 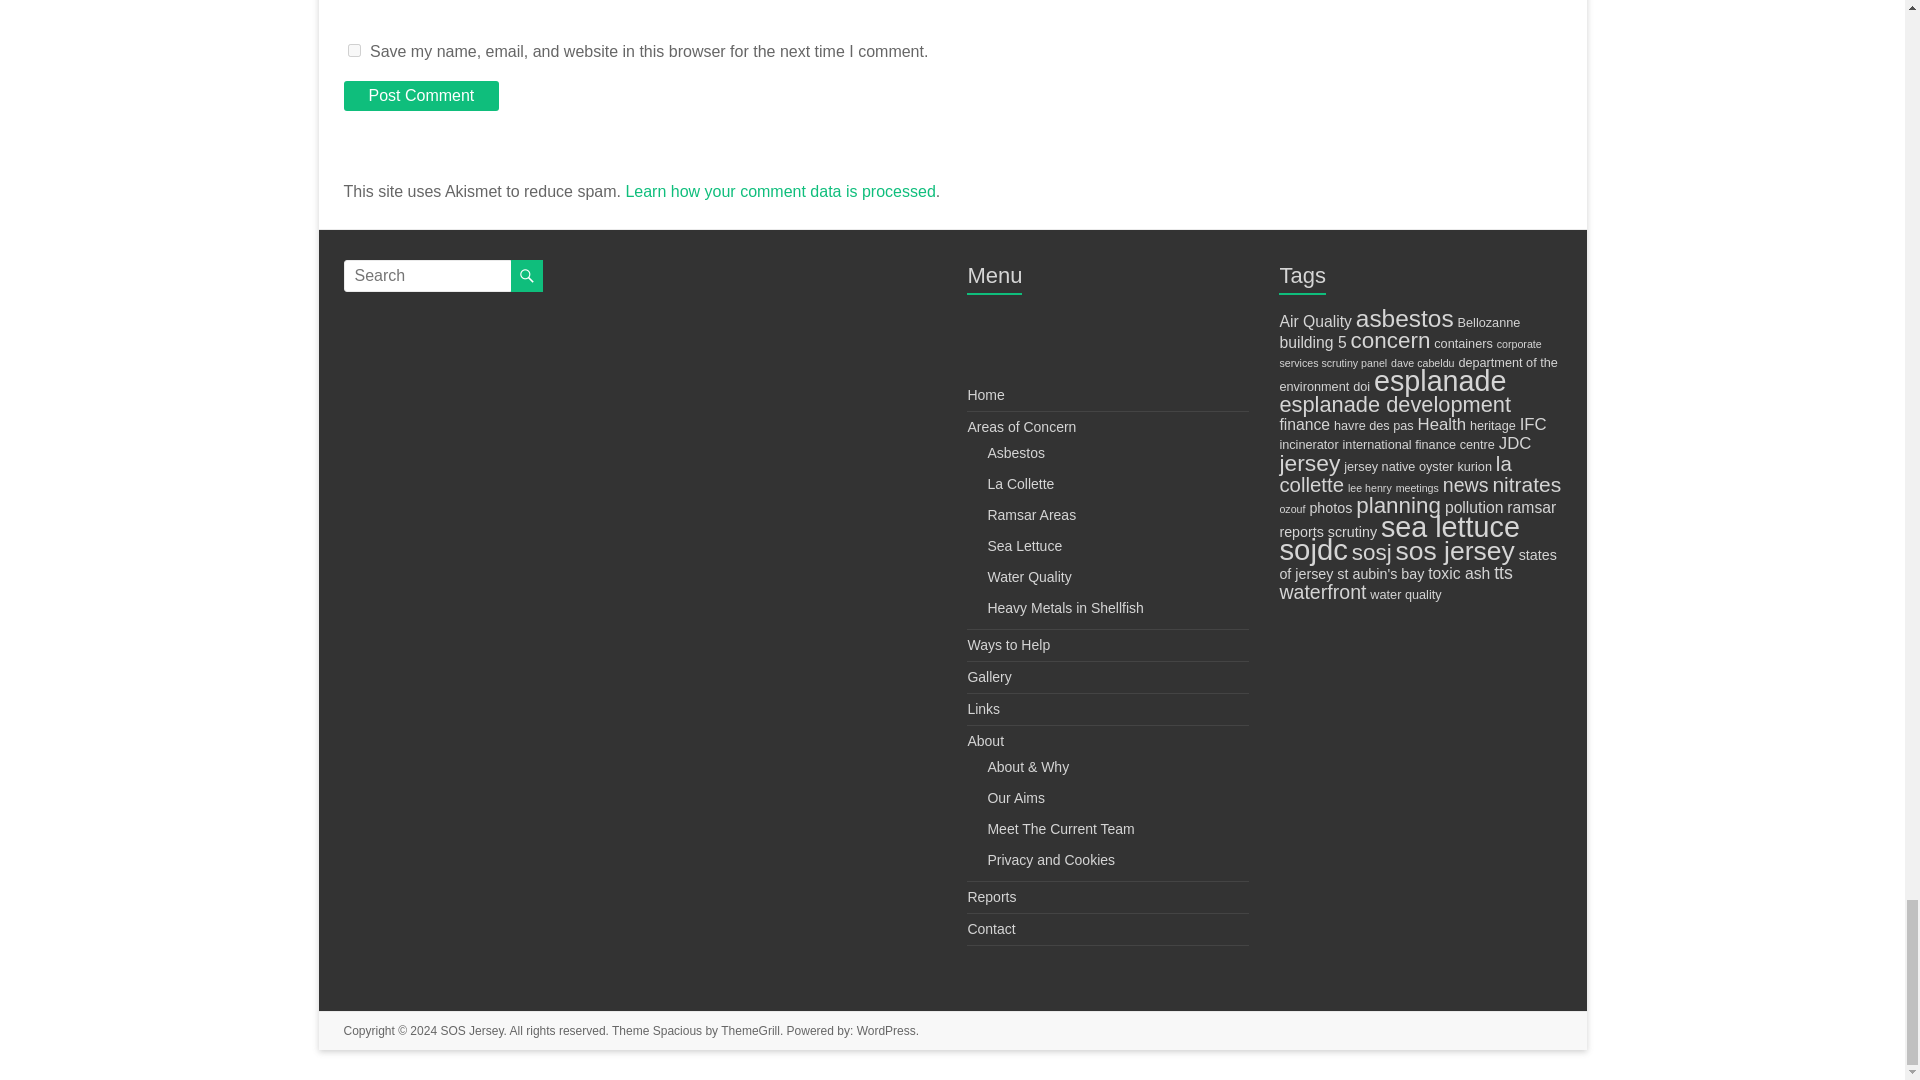 I want to click on Spacious, so click(x=677, y=1029).